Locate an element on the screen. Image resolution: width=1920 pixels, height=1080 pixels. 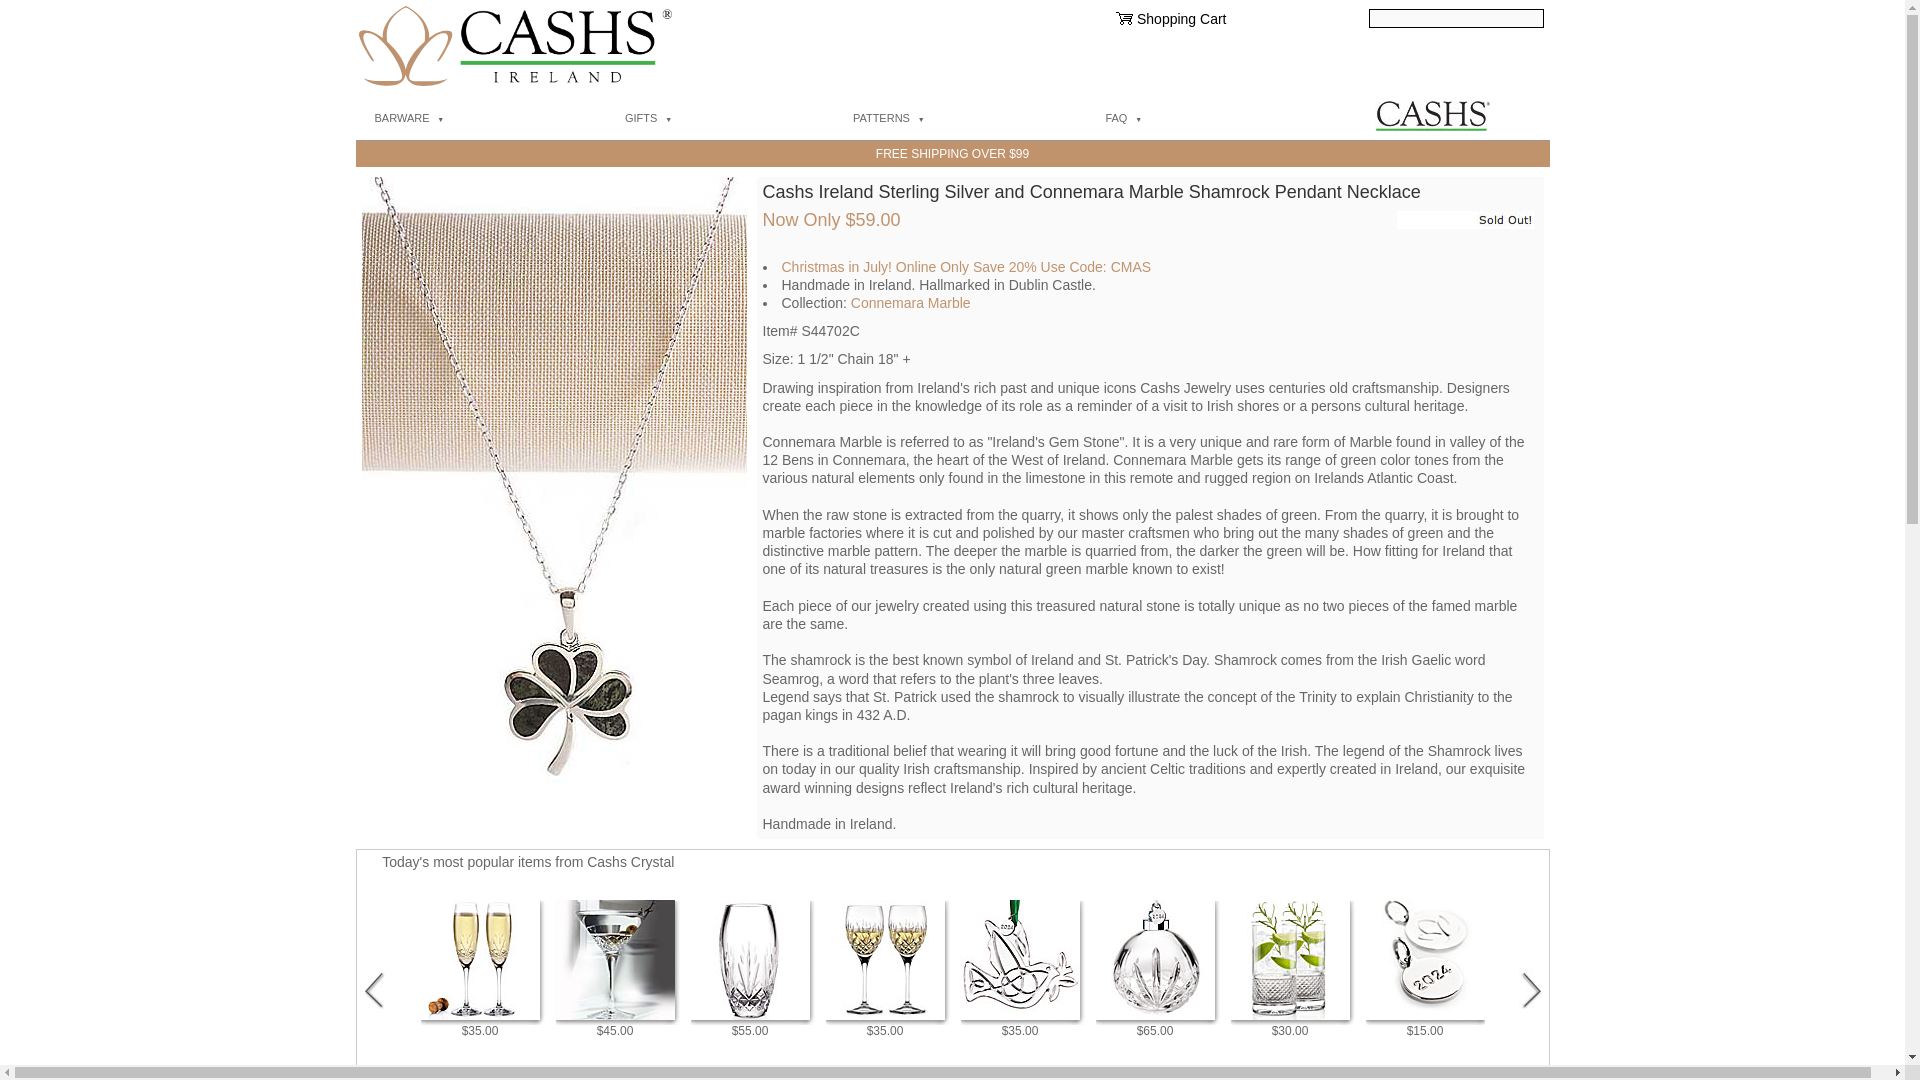
BARWARE is located at coordinates (482, 119).